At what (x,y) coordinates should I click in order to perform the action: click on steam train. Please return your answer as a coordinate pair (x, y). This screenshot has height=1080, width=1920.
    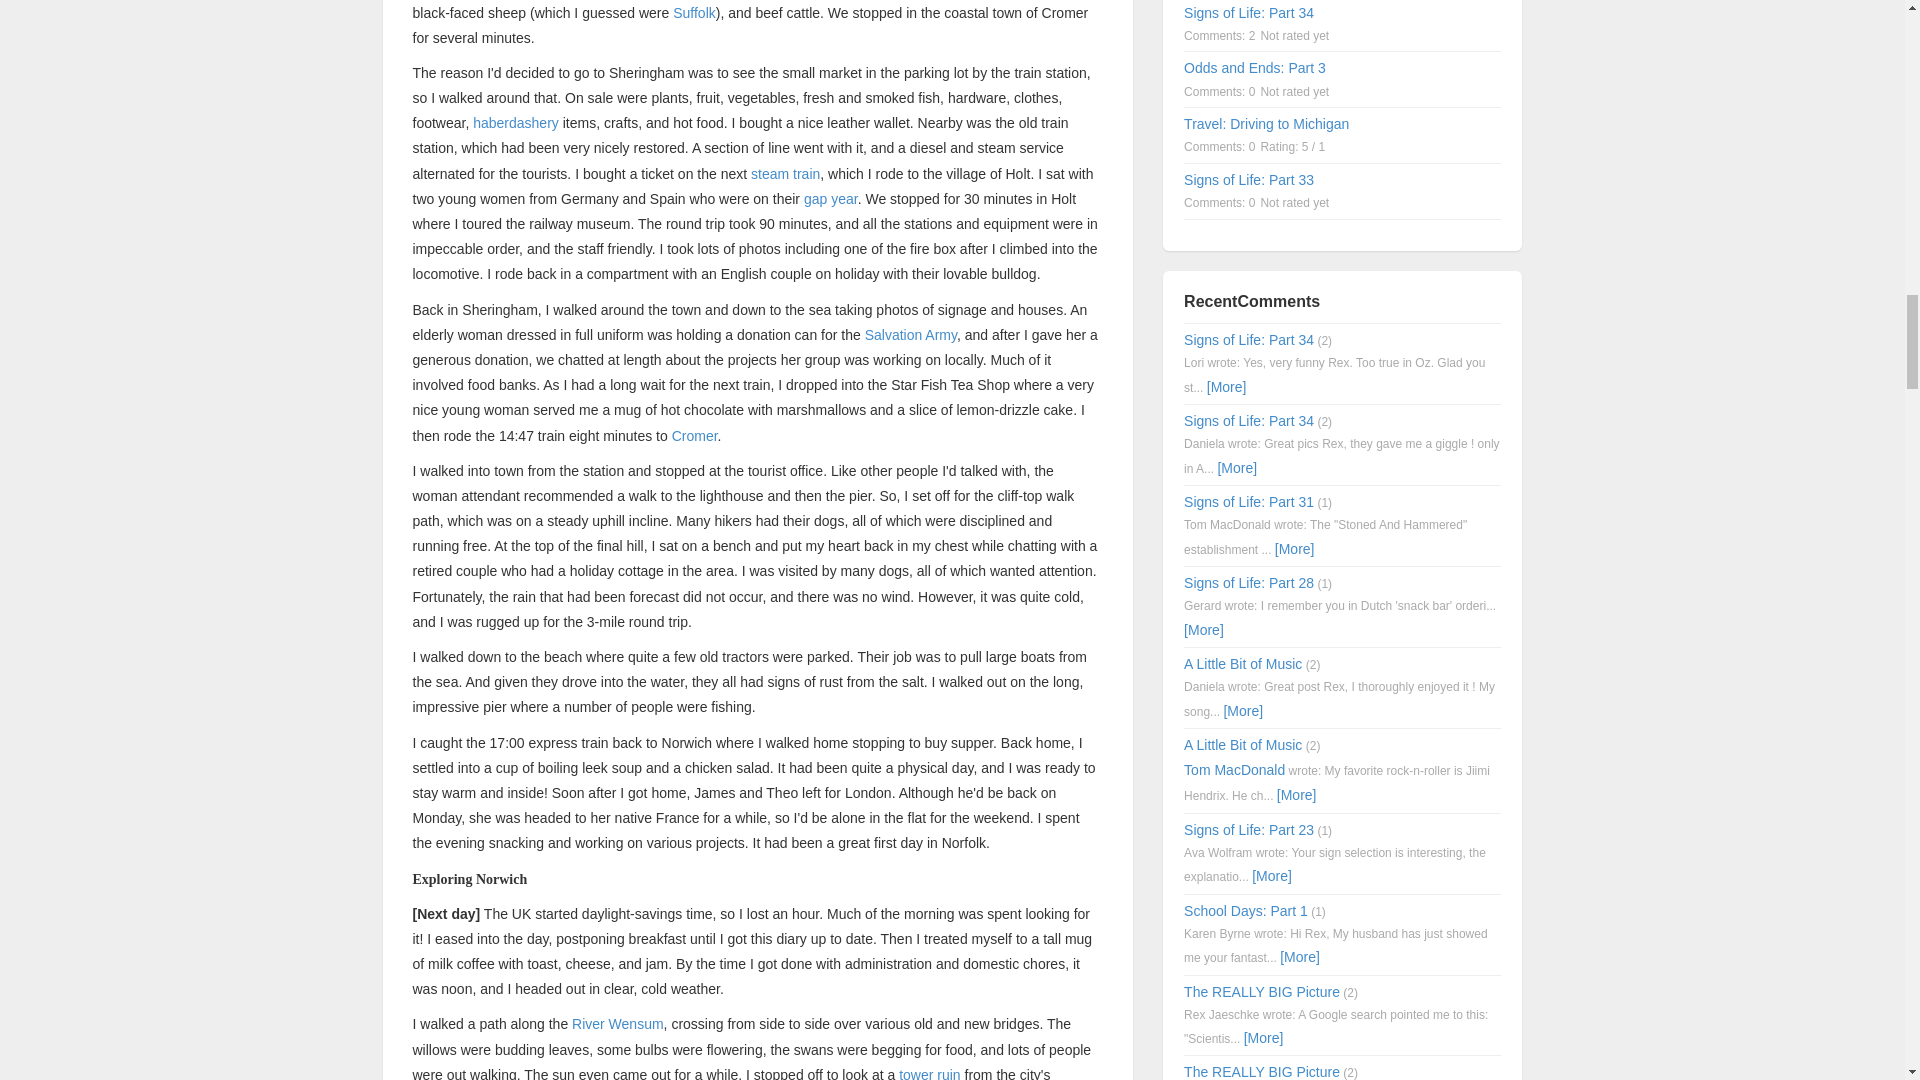
    Looking at the image, I should click on (784, 174).